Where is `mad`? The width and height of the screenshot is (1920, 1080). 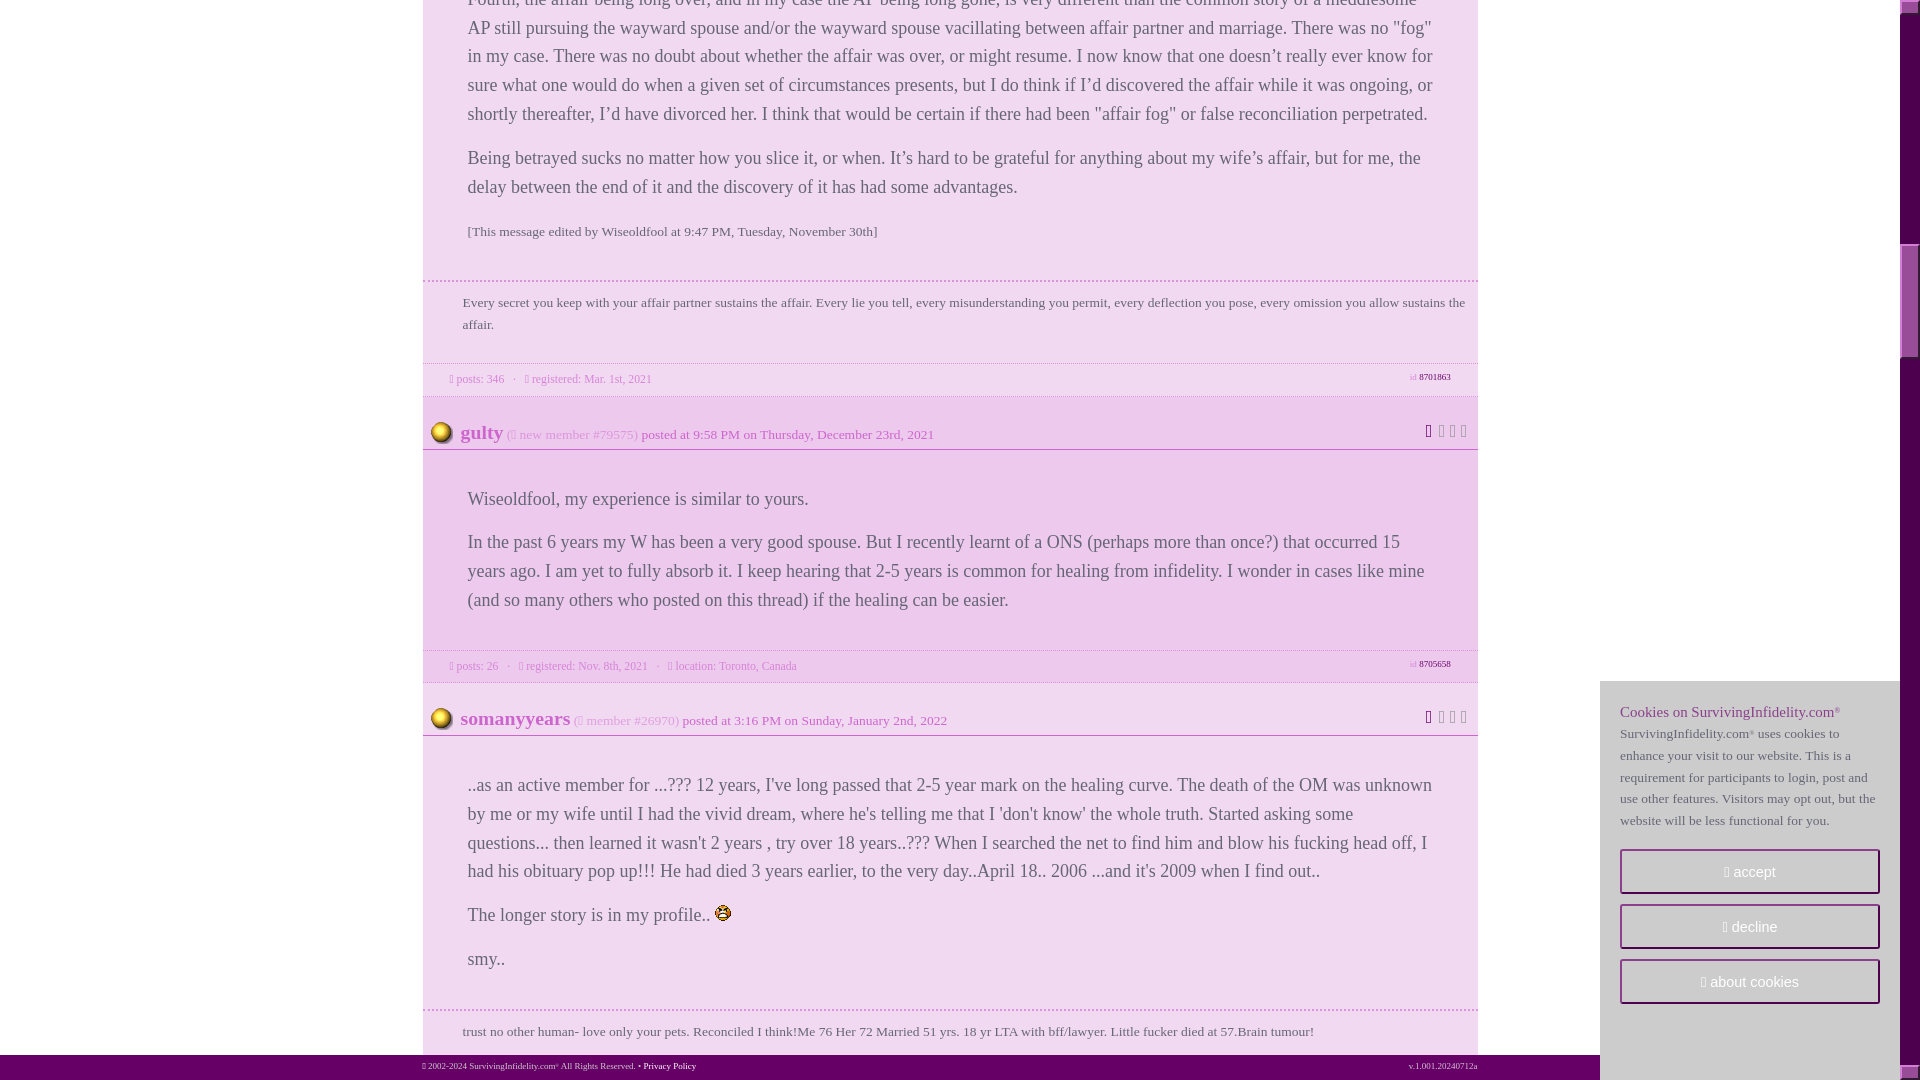 mad is located at coordinates (722, 913).